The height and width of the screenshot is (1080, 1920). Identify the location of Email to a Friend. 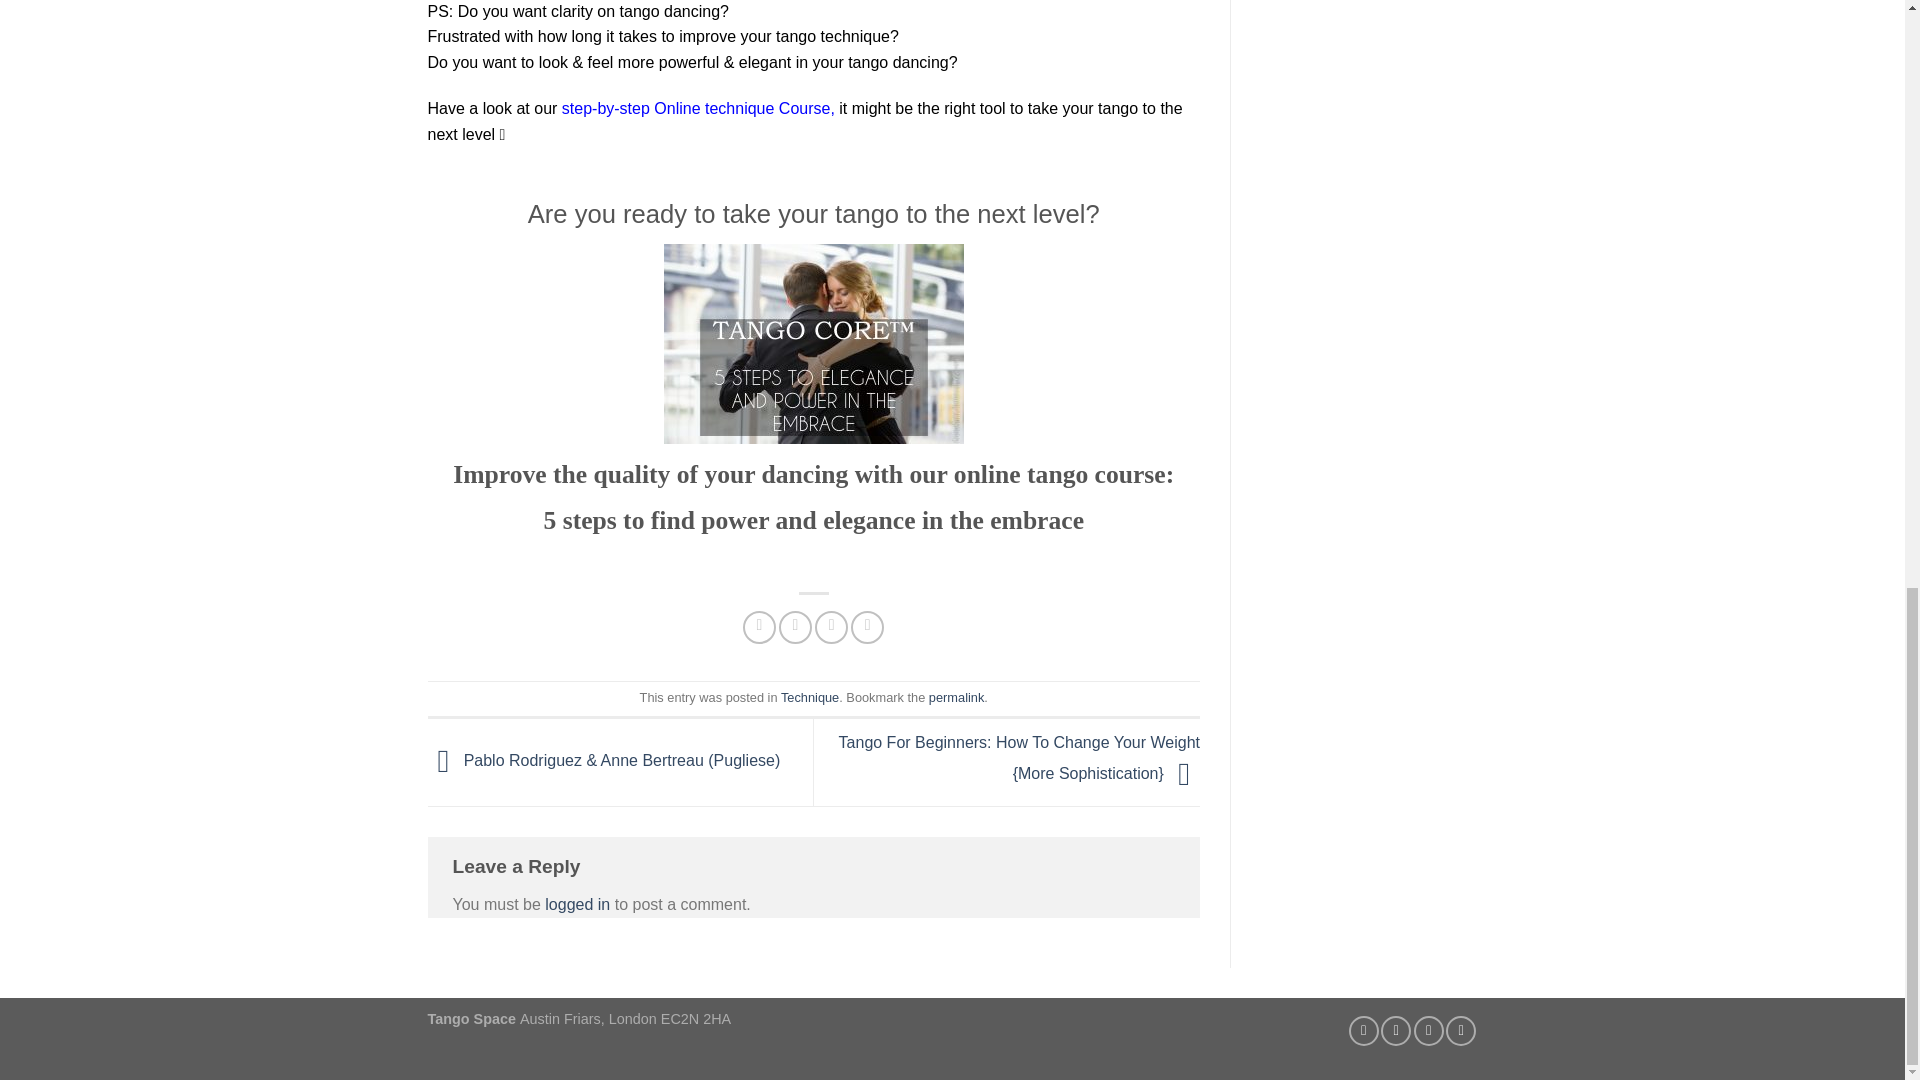
(831, 627).